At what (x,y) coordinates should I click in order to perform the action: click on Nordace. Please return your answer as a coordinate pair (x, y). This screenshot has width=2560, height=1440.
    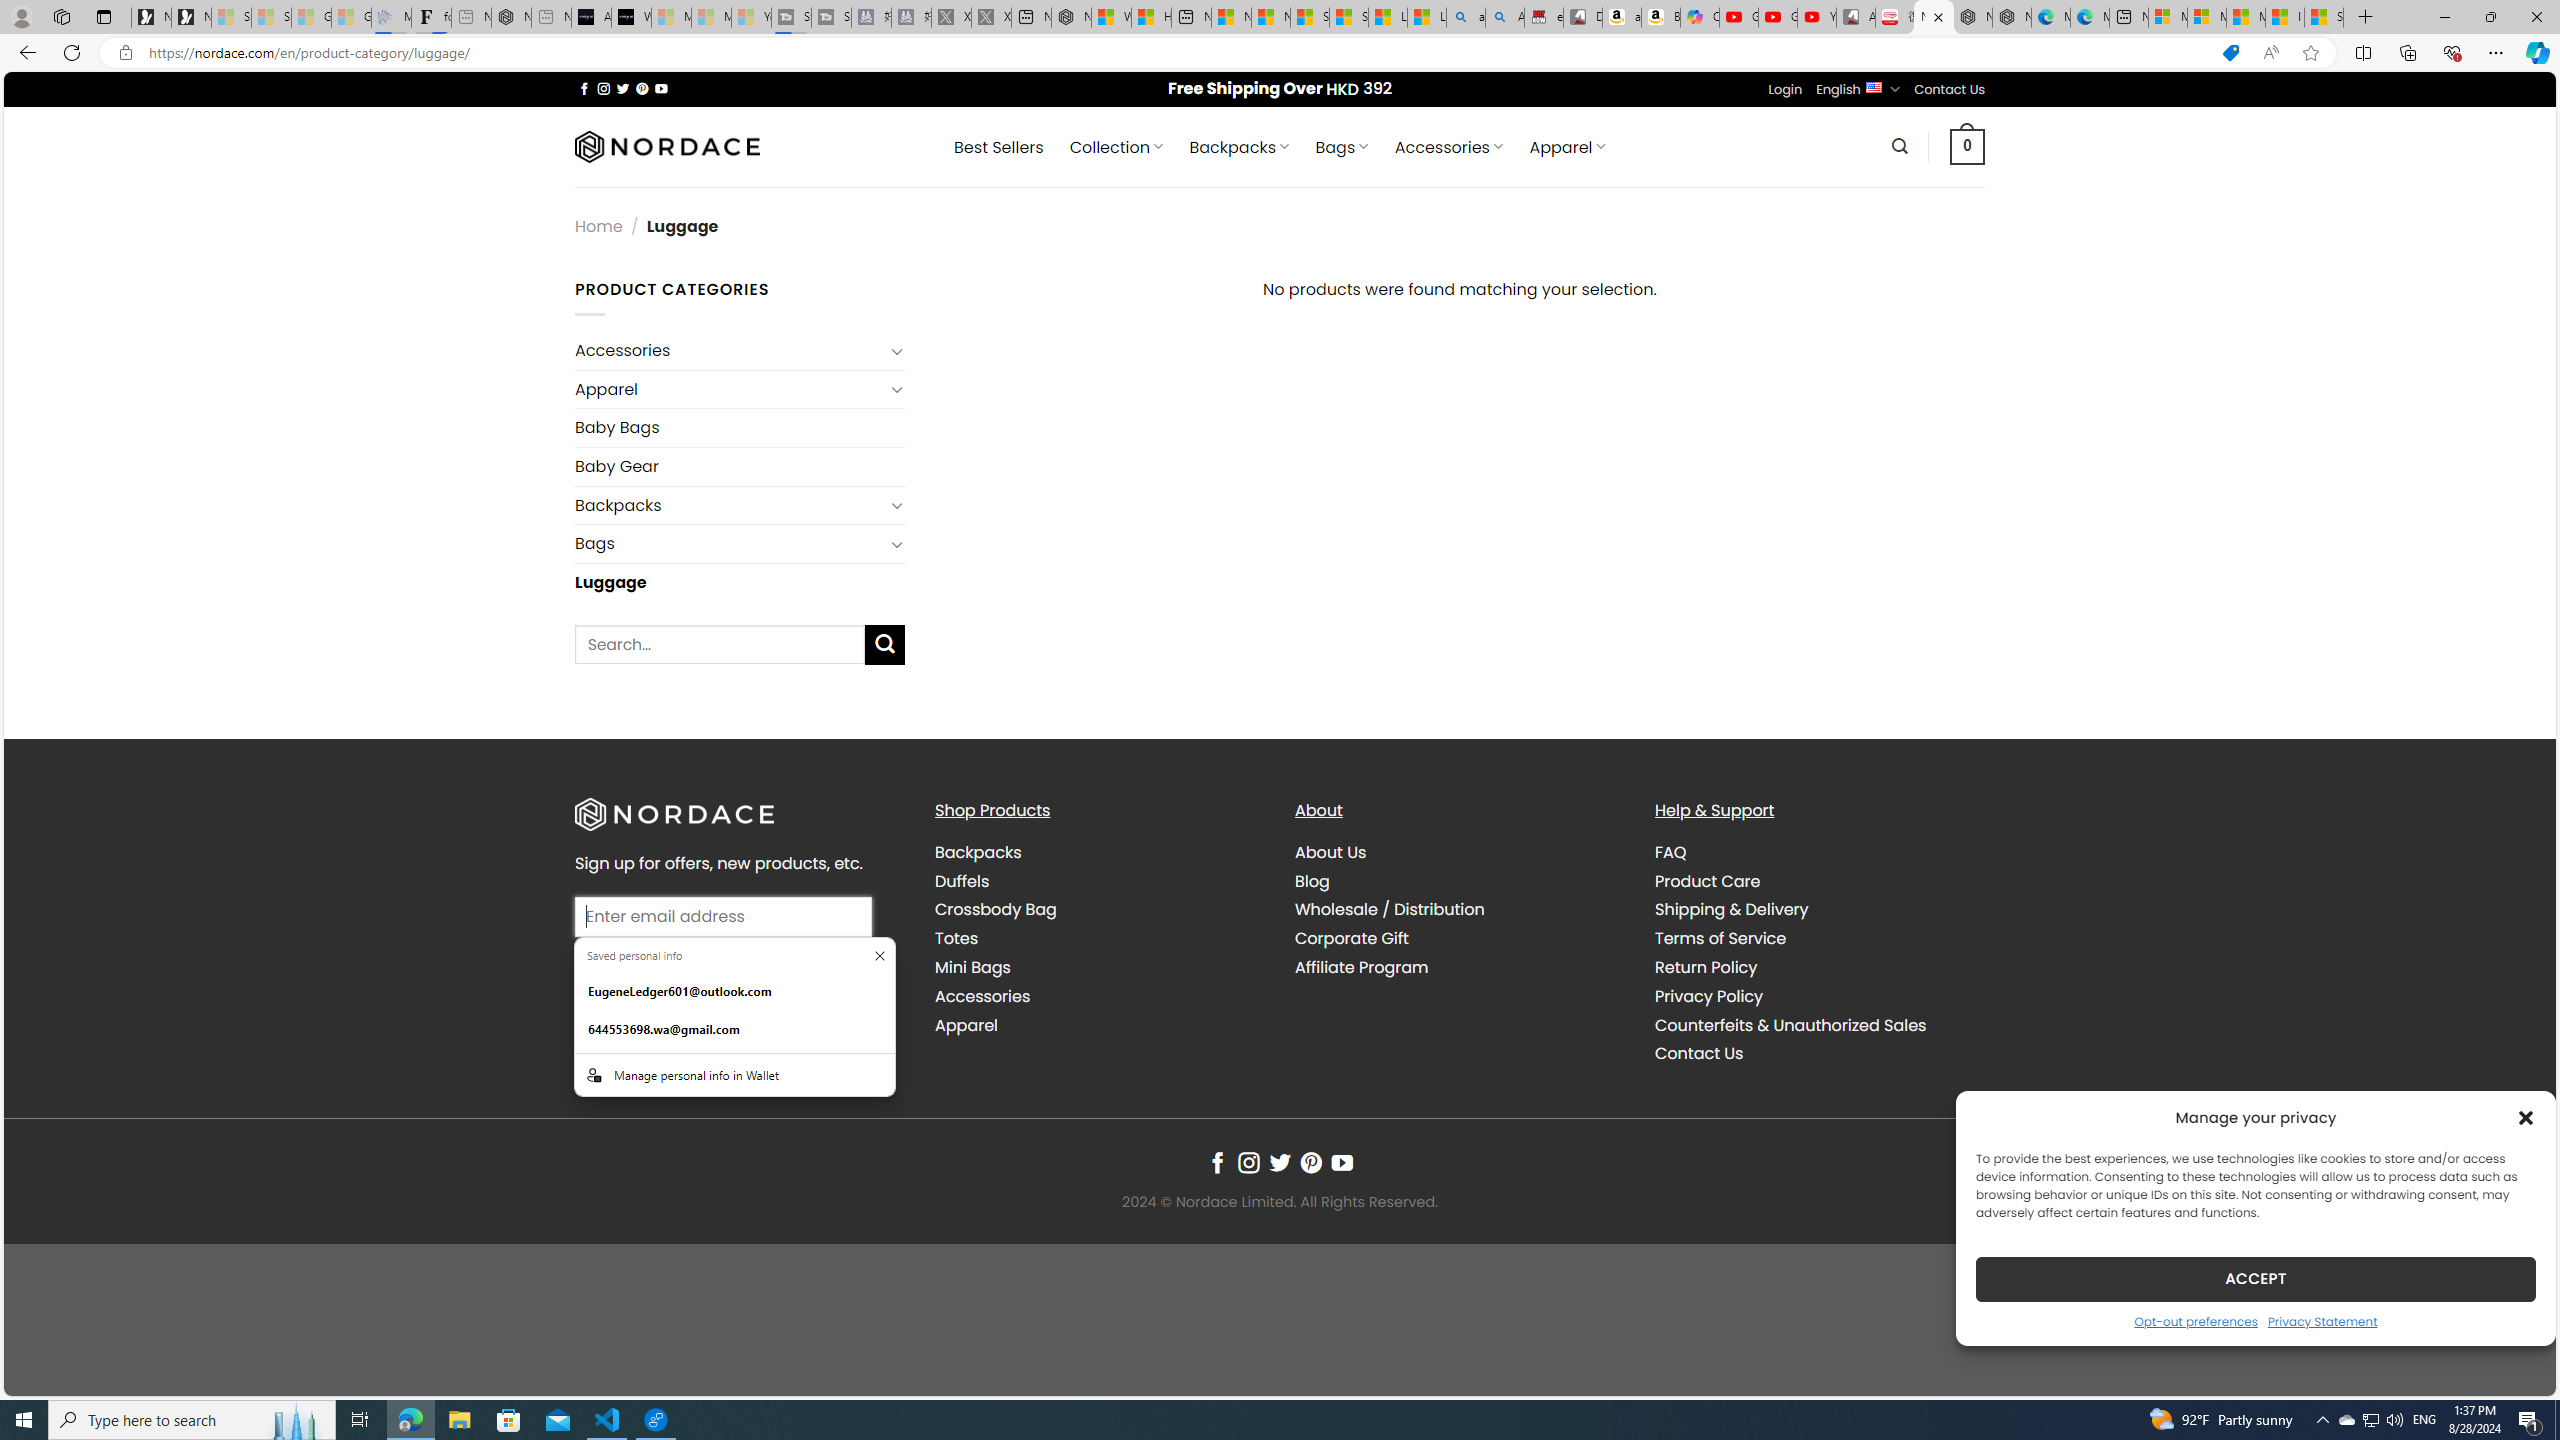
    Looking at the image, I should click on (668, 146).